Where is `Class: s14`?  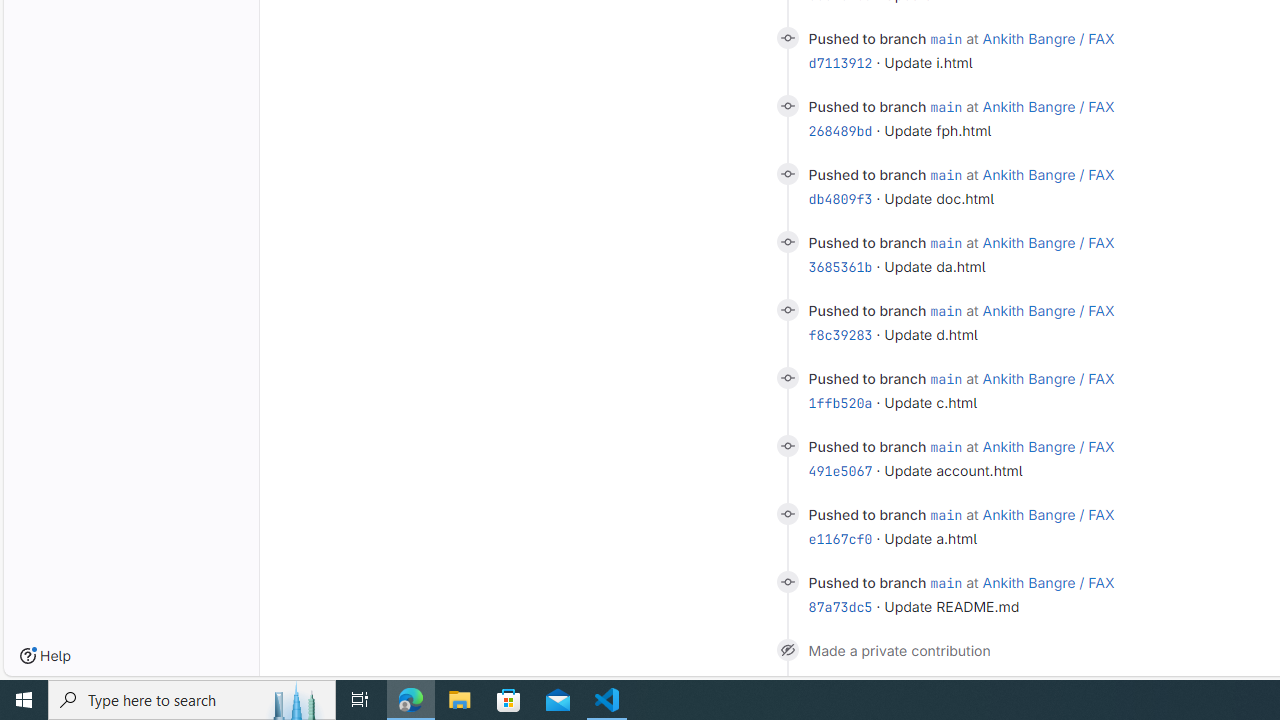
Class: s14 is located at coordinates (786, 582).